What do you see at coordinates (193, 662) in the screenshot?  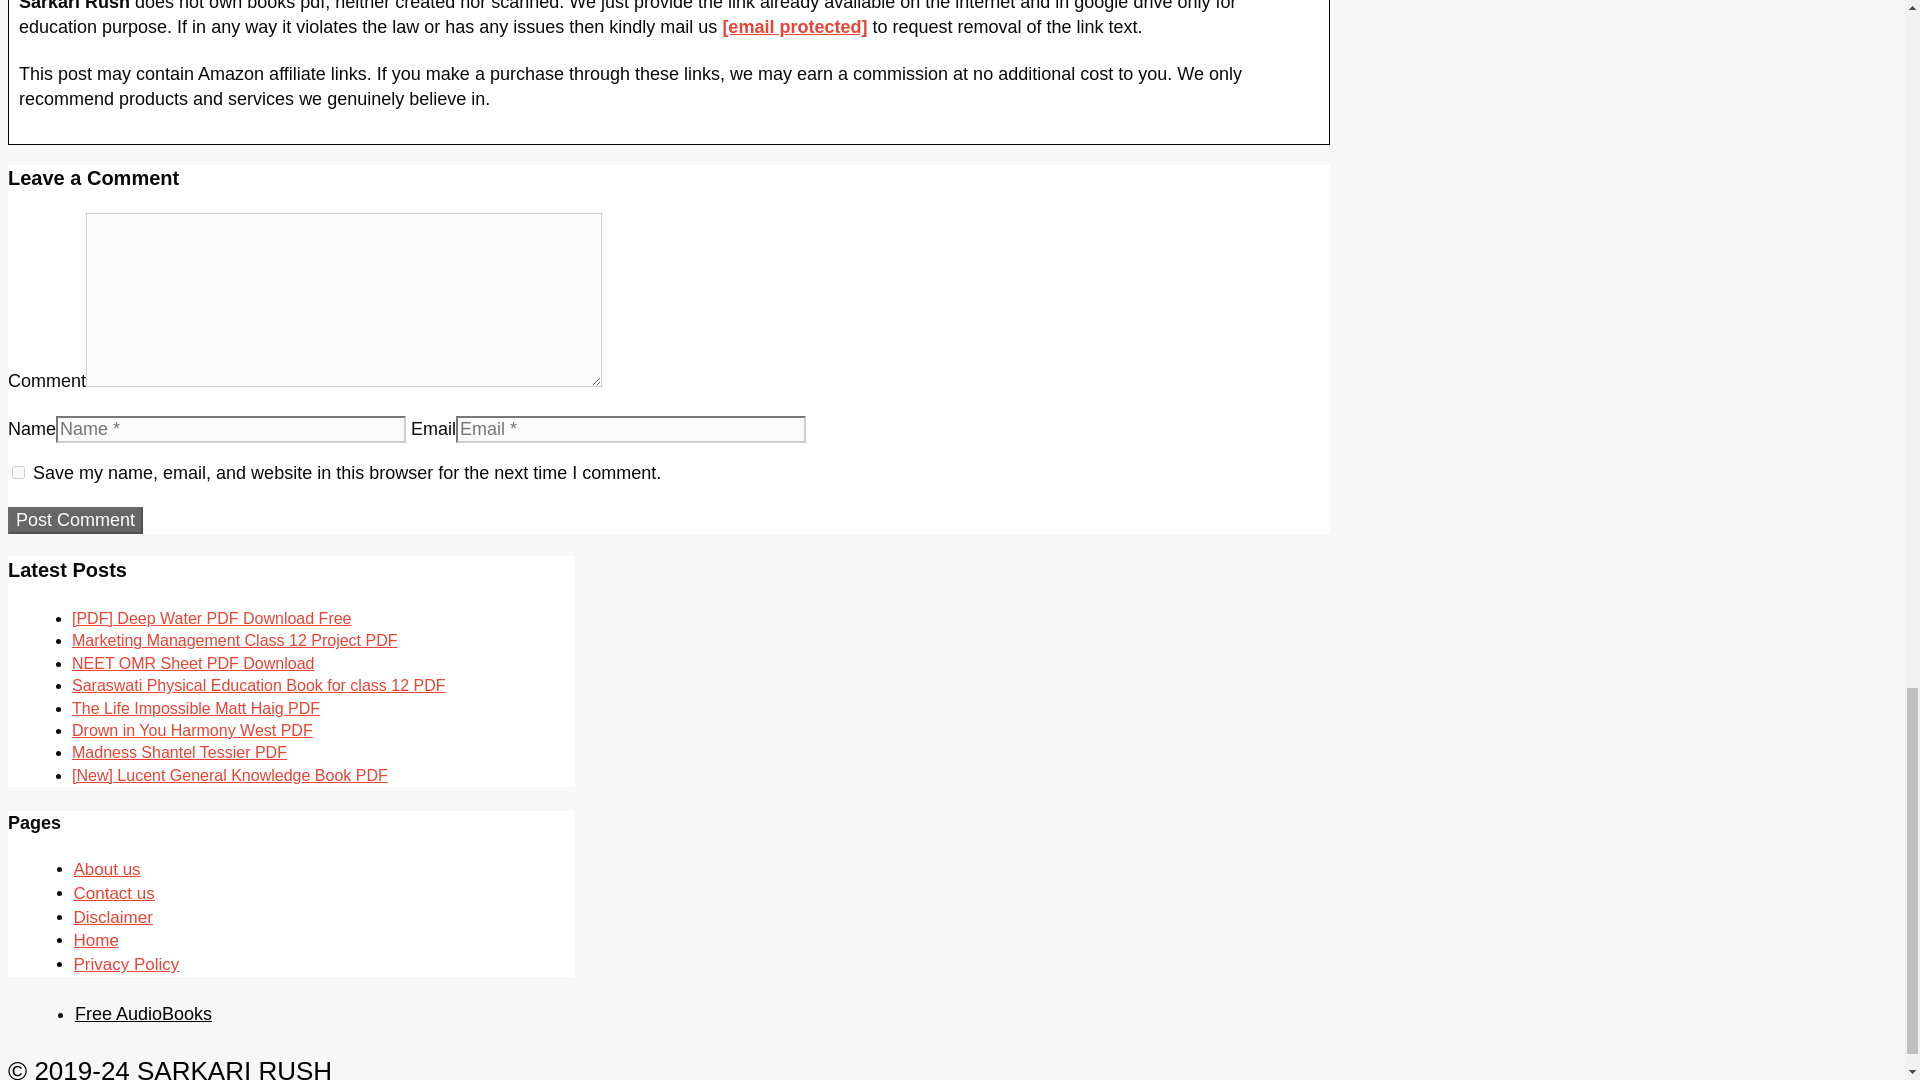 I see `NEET OMR Sheet PDF Download` at bounding box center [193, 662].